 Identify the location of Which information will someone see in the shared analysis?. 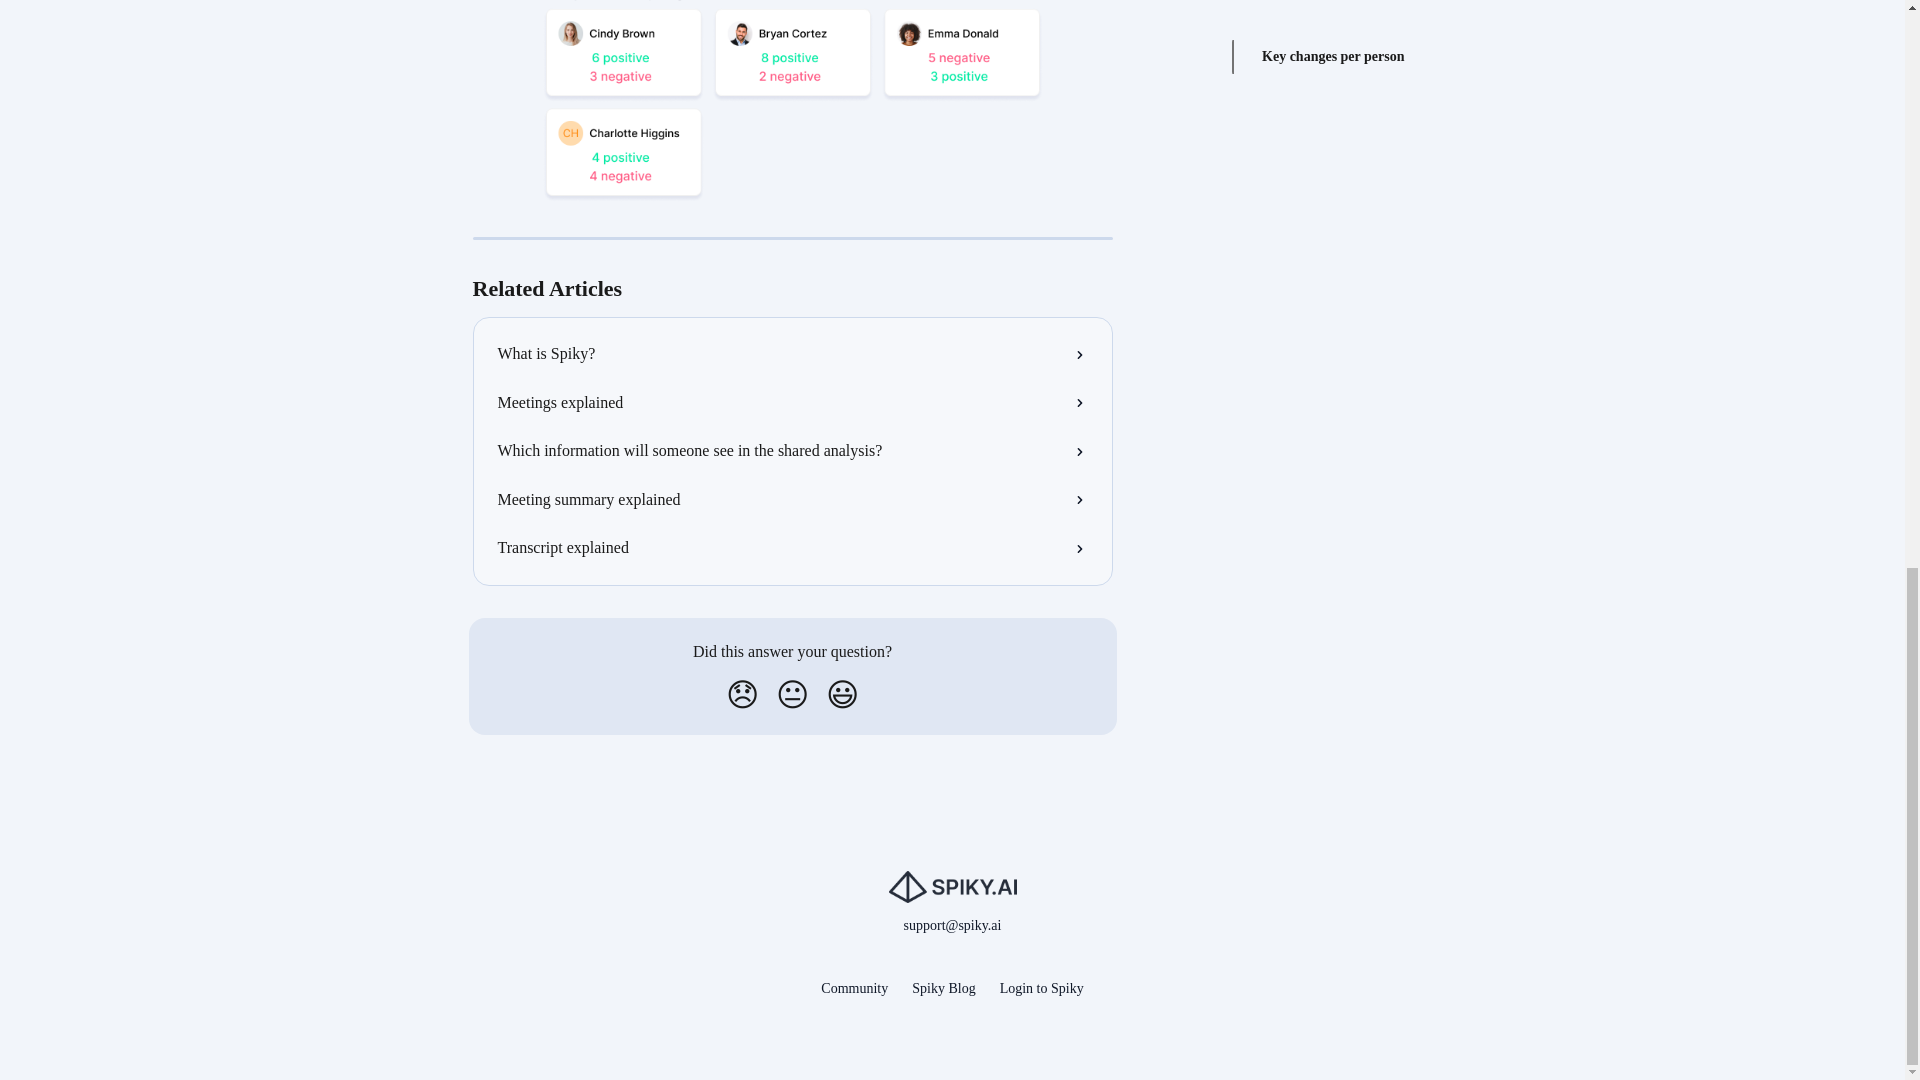
(792, 450).